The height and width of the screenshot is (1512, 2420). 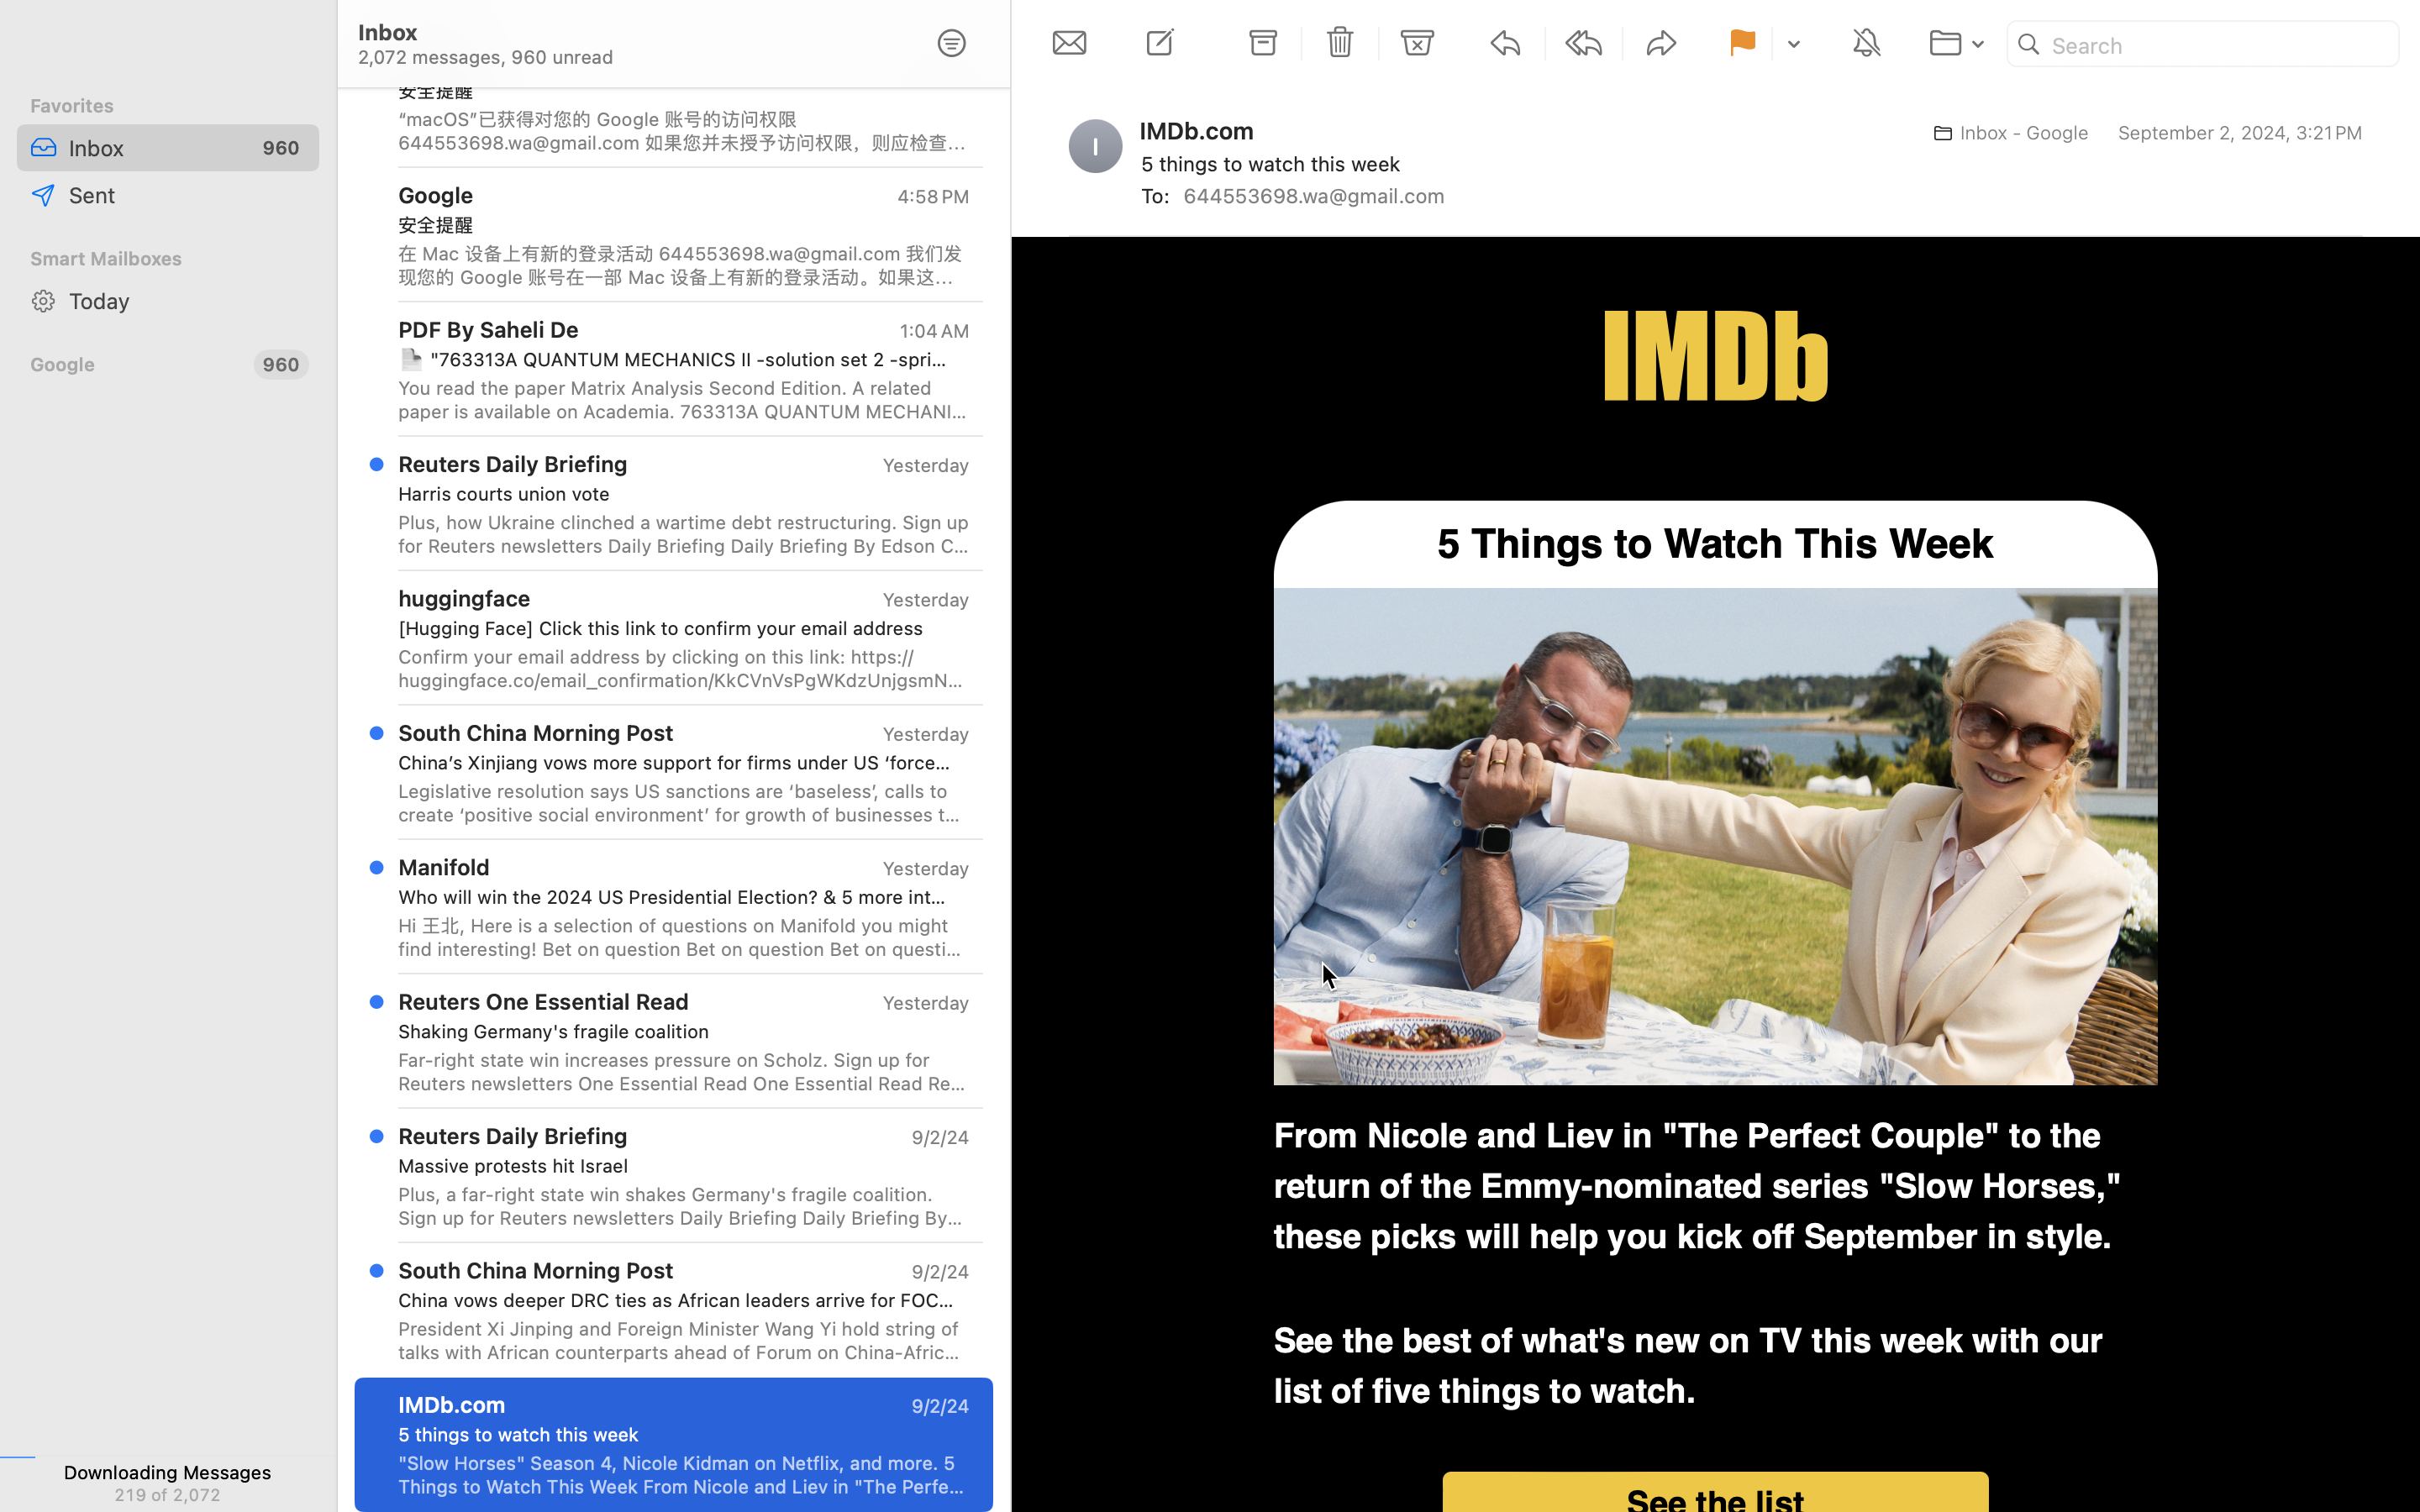 What do you see at coordinates (684, 937) in the screenshot?
I see `Hi 王北, Here is a selection of questions on Manifold you might find interesting! Bet on question Bet on question Bet on question Bet on question Bet on question Bet on question 🔎 Explore Manifold This e-mail has been sent to 王北, click here to unsubscribe from this type of notification.` at bounding box center [684, 937].